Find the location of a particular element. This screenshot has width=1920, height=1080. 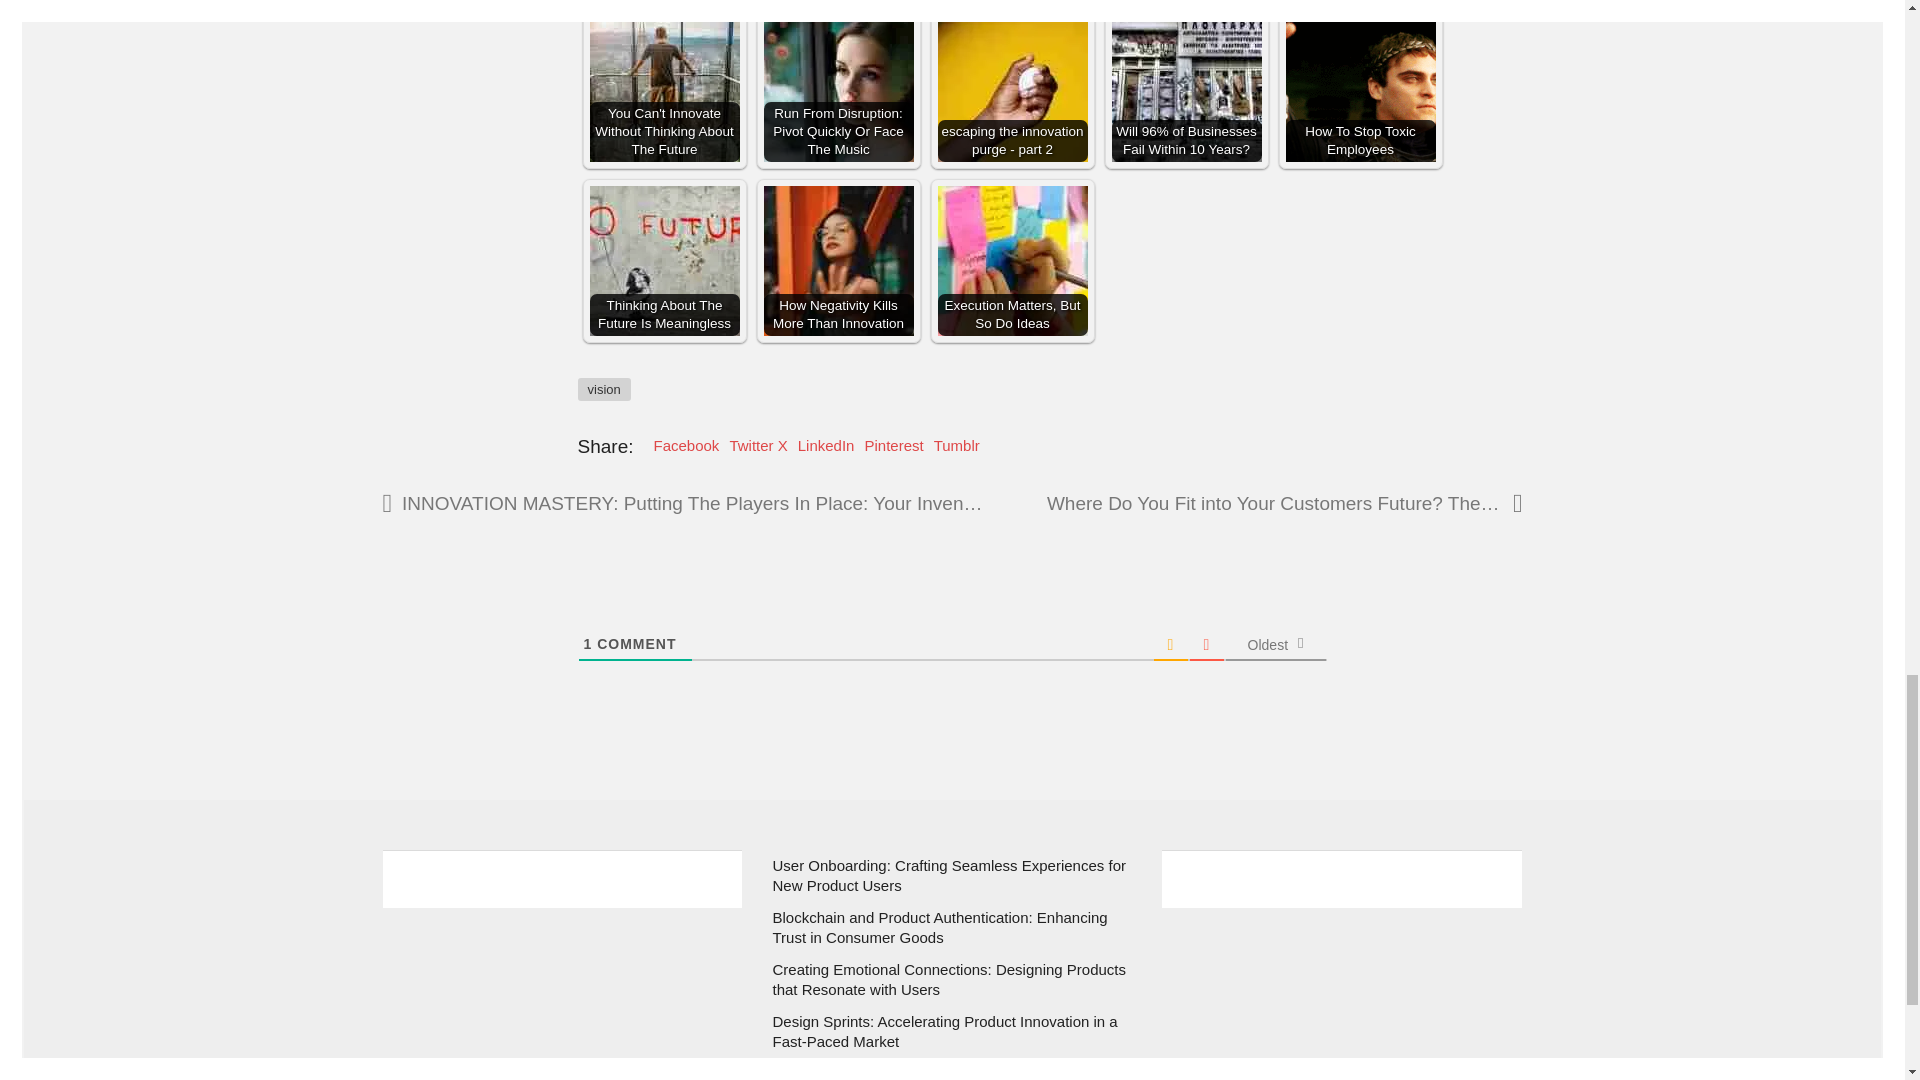

Run From Disruption: Pivot Quickly Or Face The Music is located at coordinates (838, 86).